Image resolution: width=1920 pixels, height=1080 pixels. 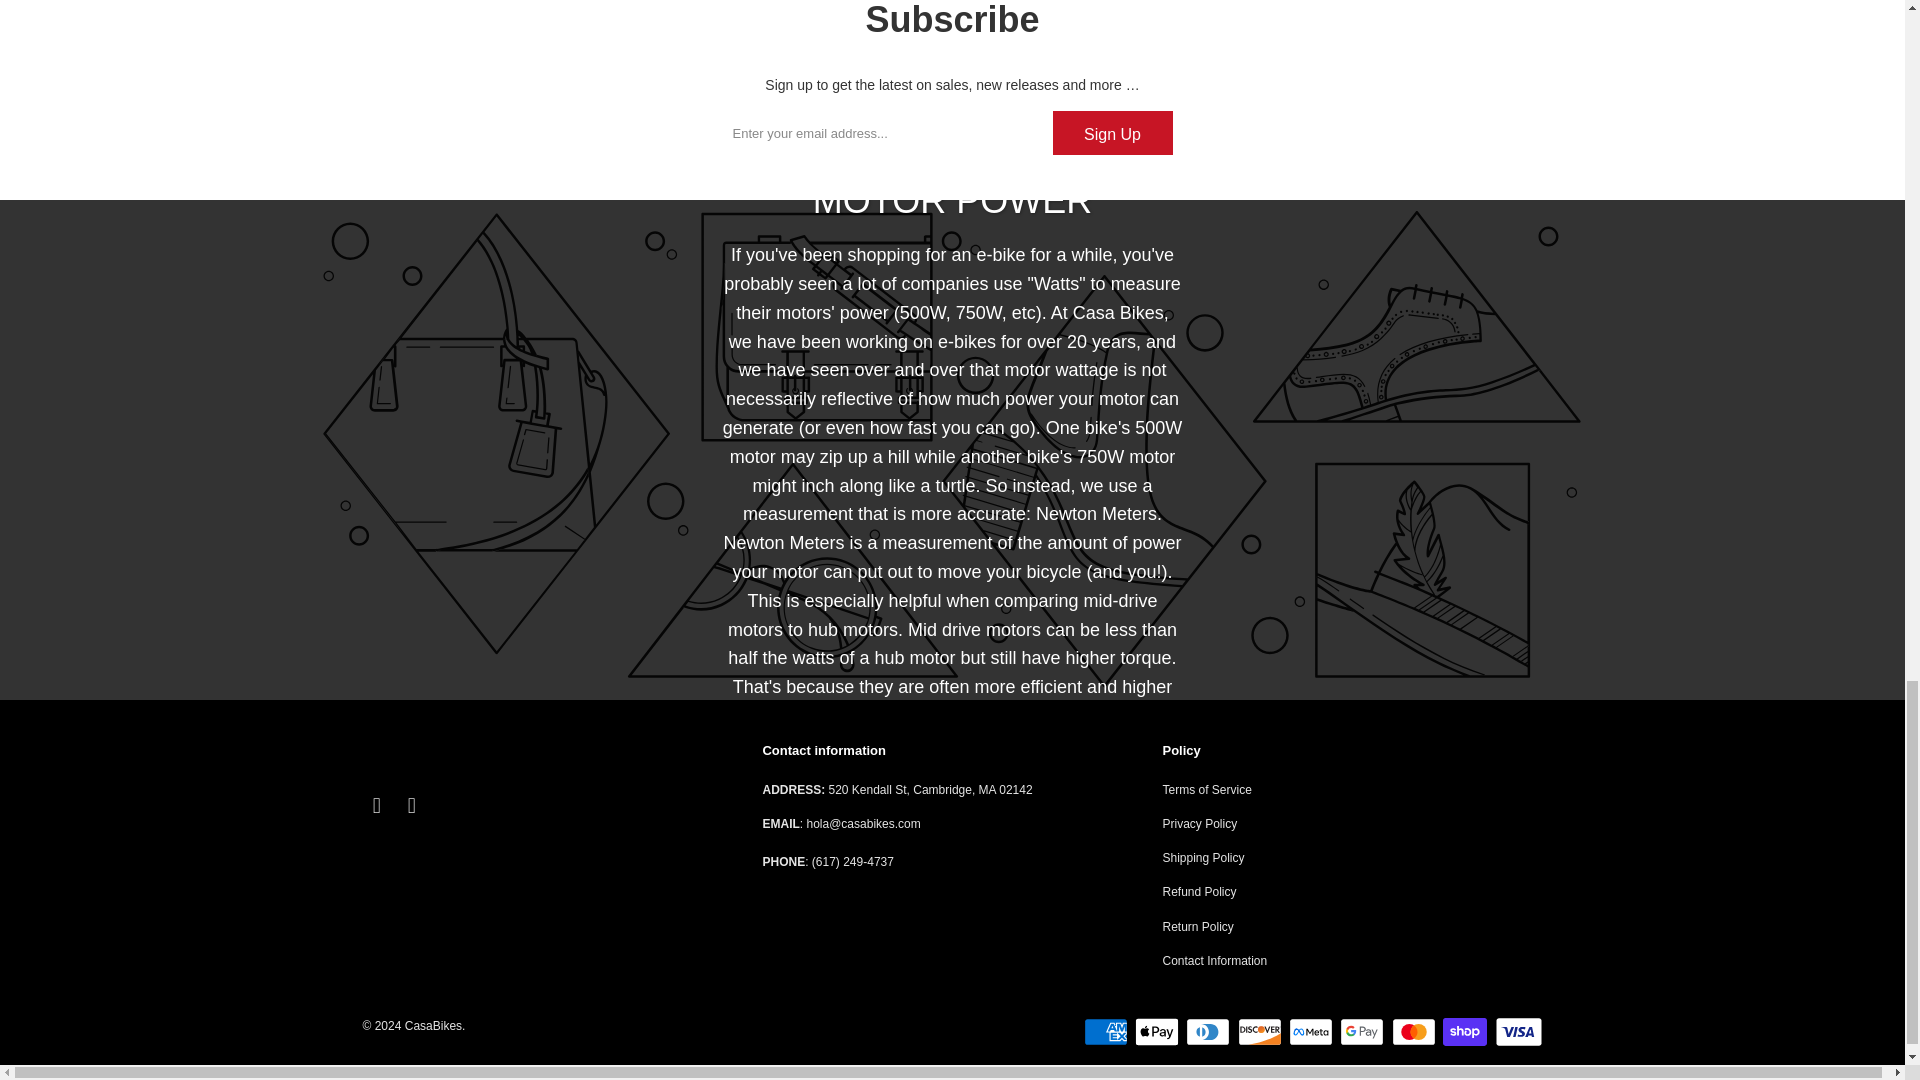 What do you see at coordinates (1467, 1032) in the screenshot?
I see `Shop Pay` at bounding box center [1467, 1032].